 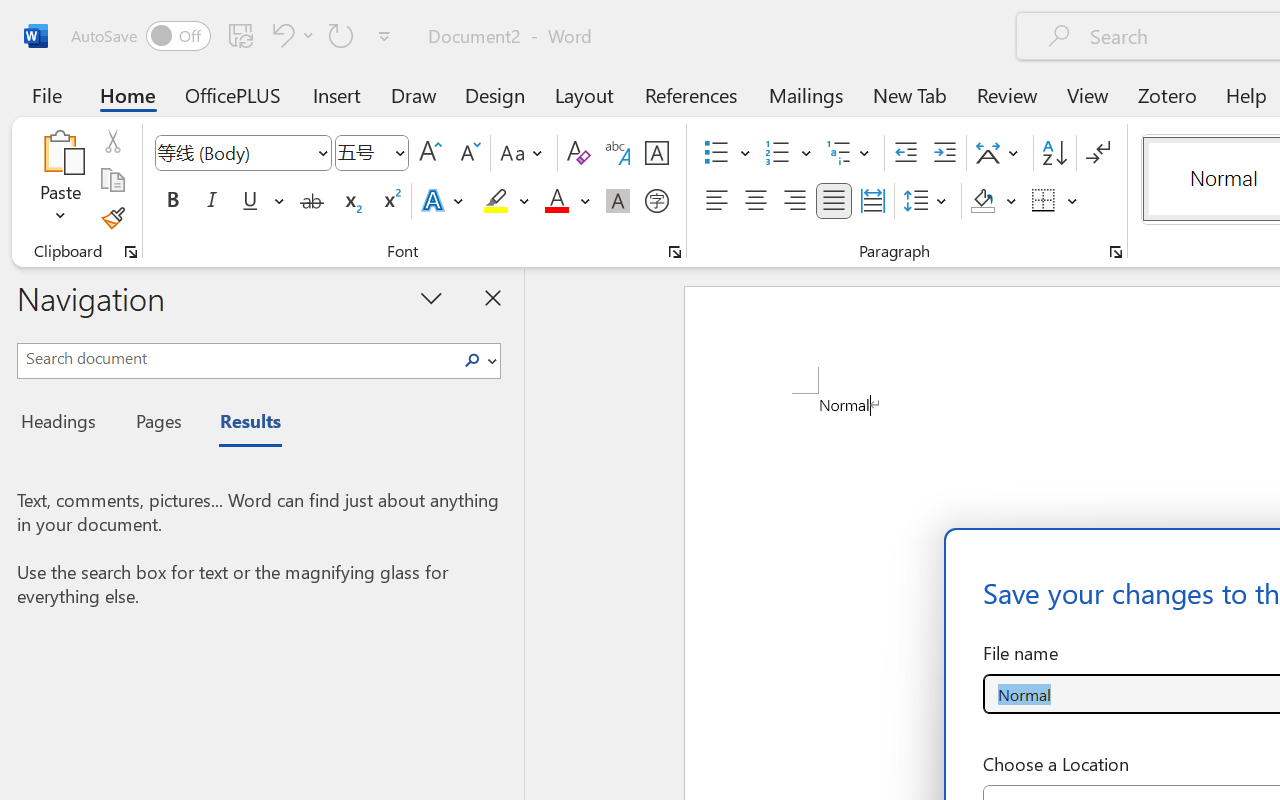 What do you see at coordinates (350, 201) in the screenshot?
I see `Subscript` at bounding box center [350, 201].